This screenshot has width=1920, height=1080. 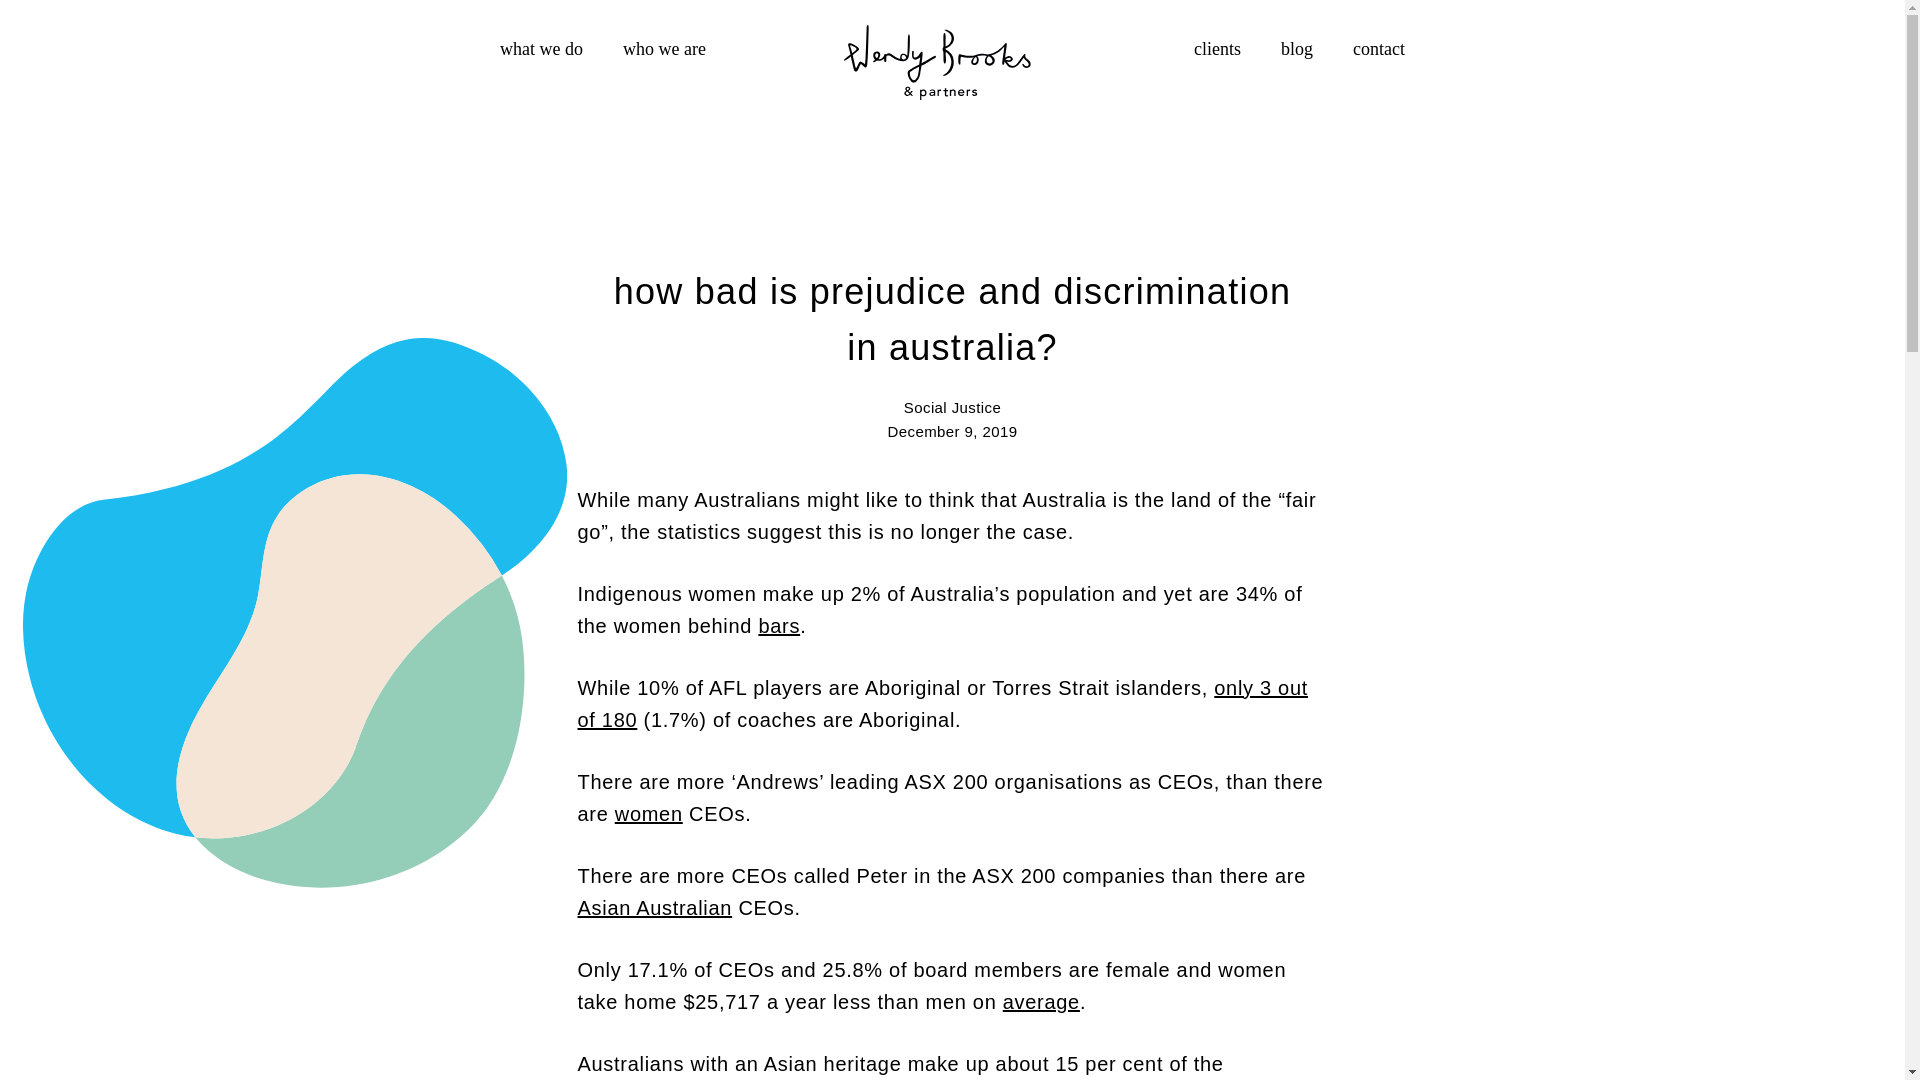 What do you see at coordinates (1217, 50) in the screenshot?
I see `clients` at bounding box center [1217, 50].